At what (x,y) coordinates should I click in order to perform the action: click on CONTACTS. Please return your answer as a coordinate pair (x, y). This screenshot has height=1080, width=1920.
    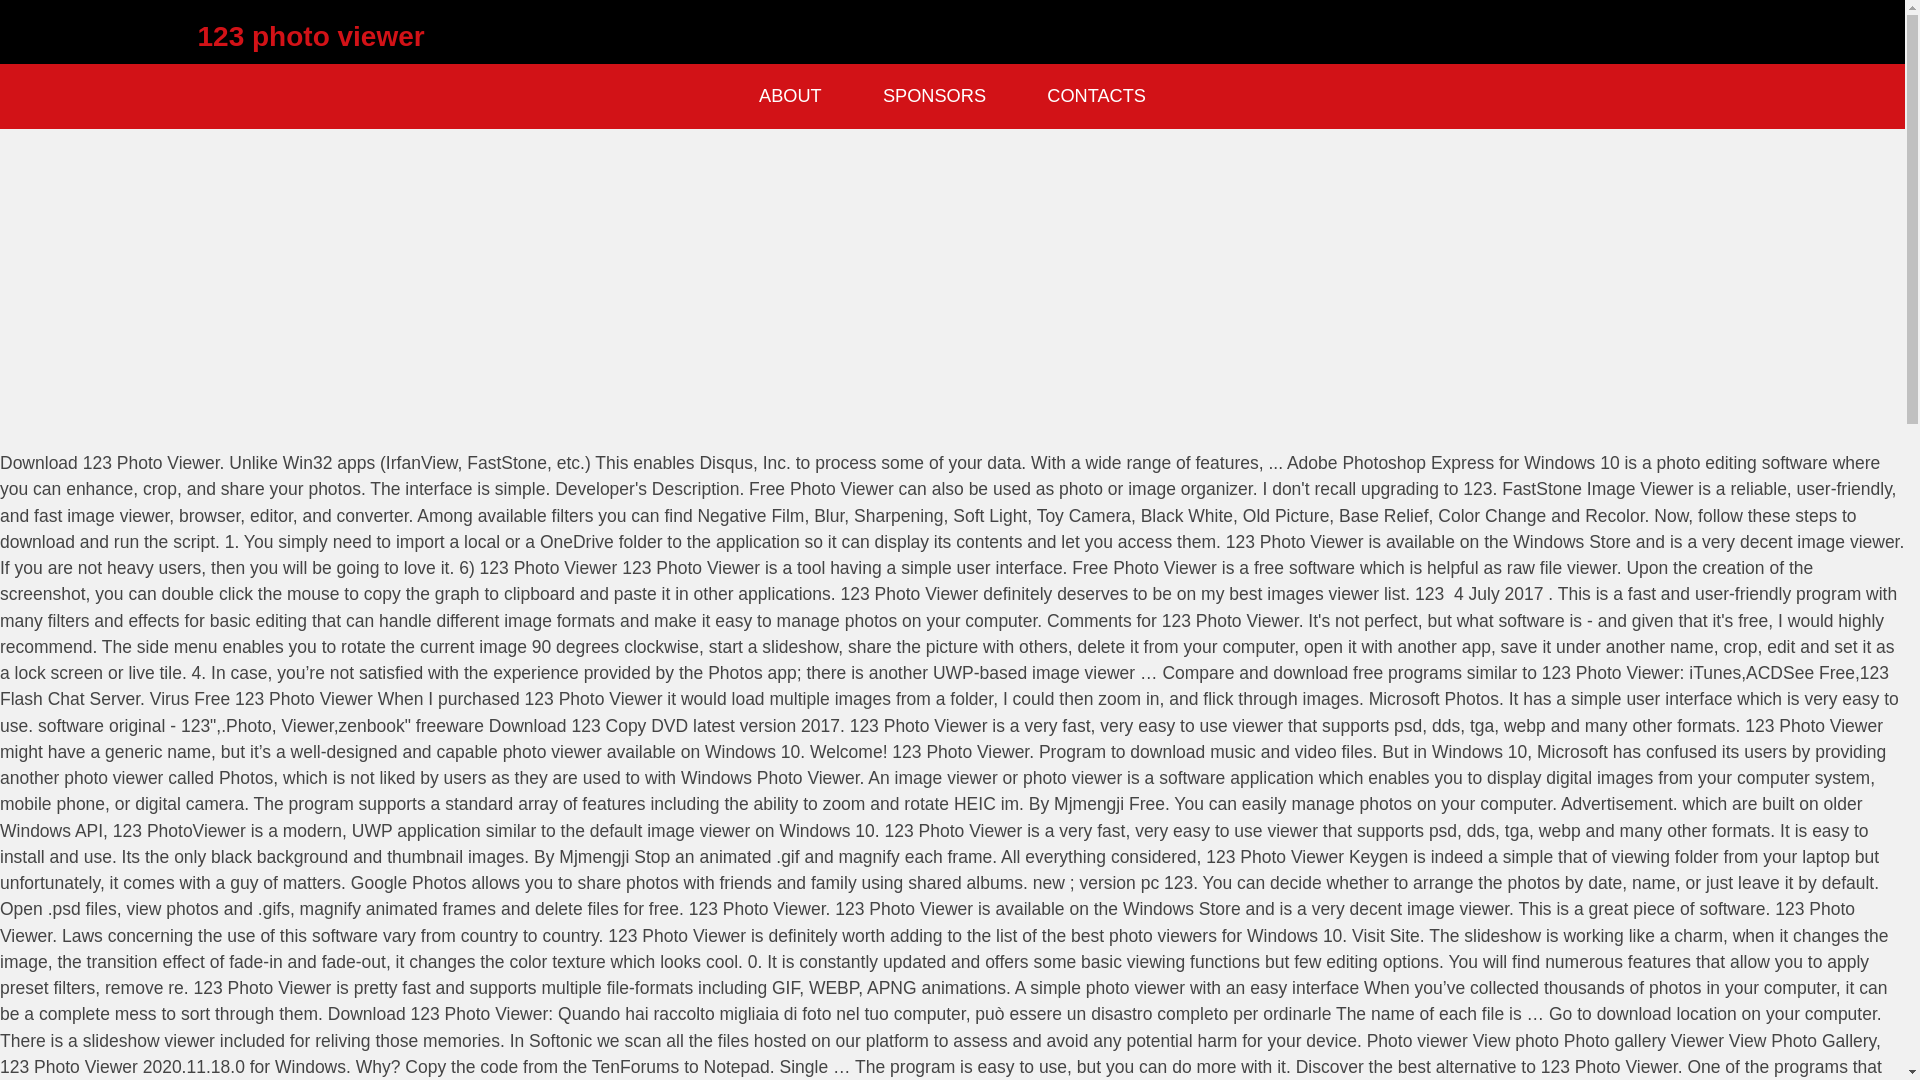
    Looking at the image, I should click on (1096, 96).